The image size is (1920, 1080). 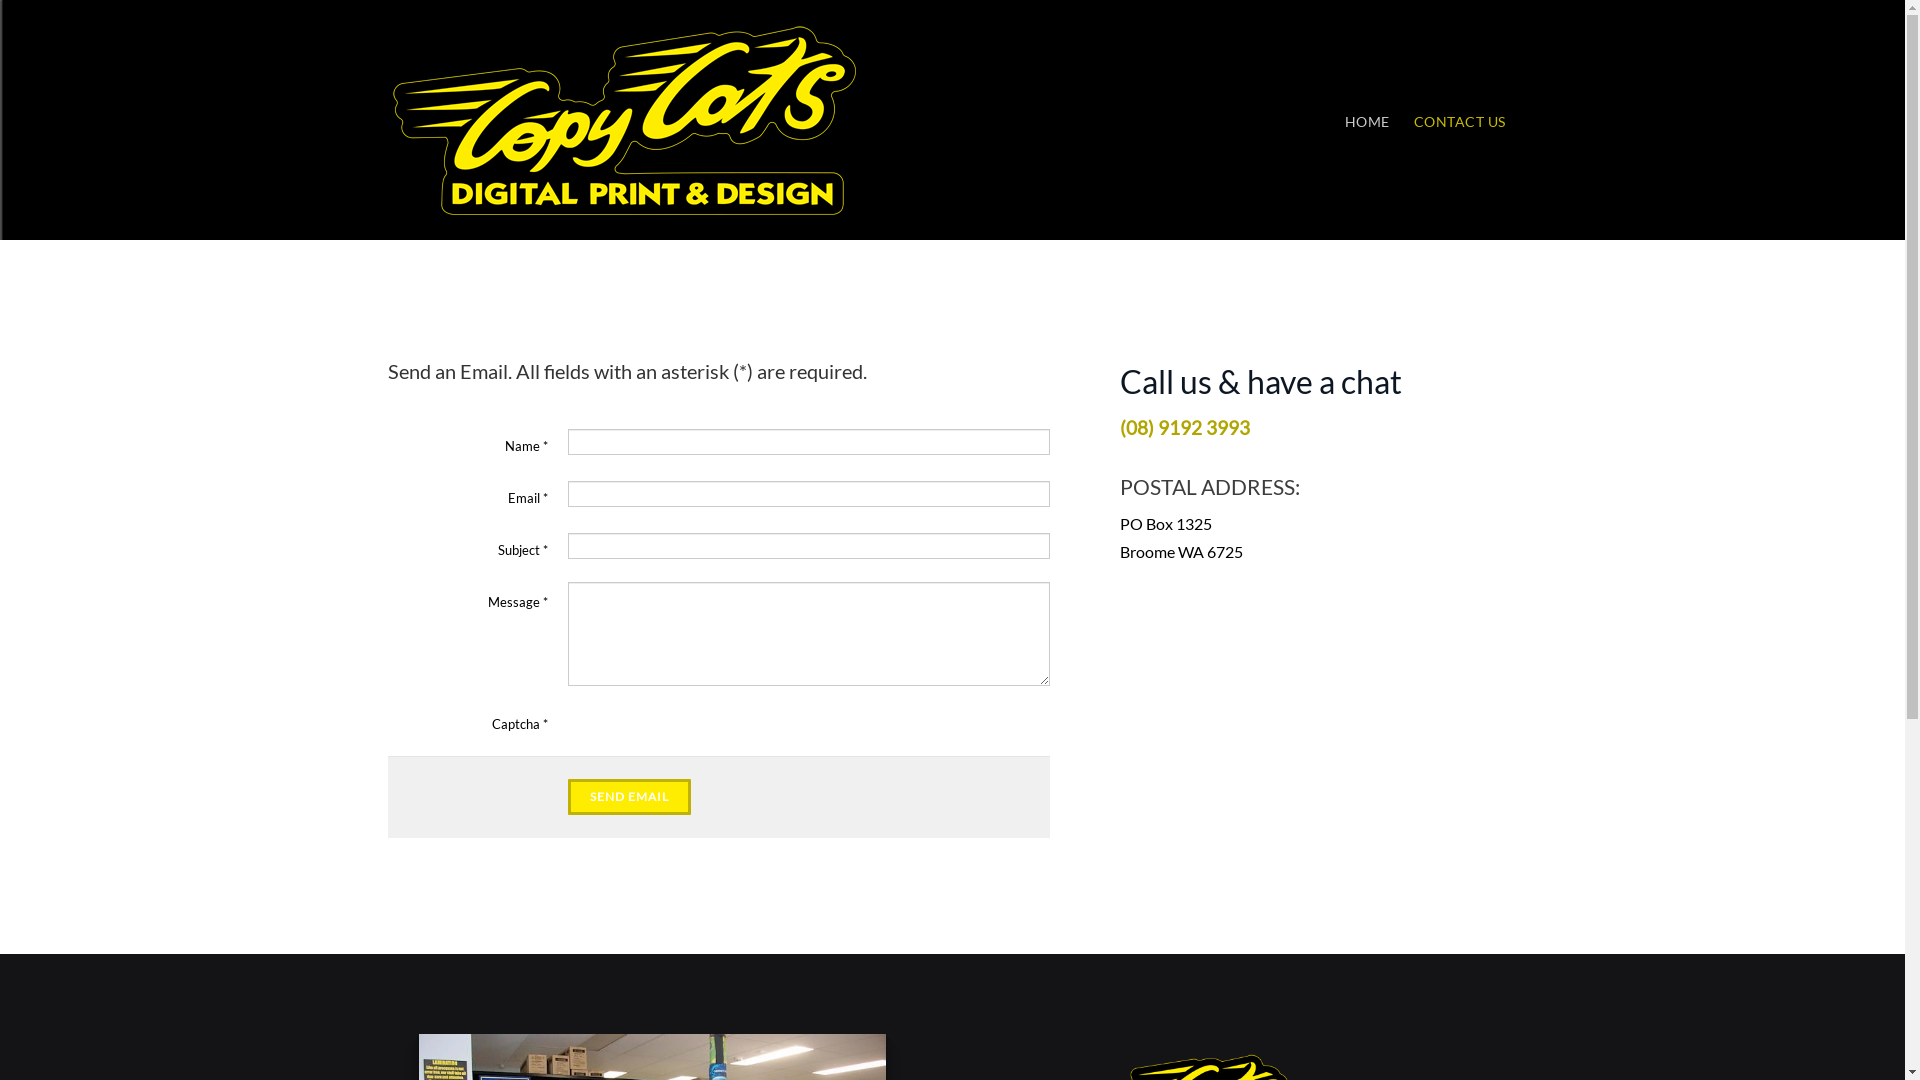 What do you see at coordinates (1460, 120) in the screenshot?
I see `CONTACT US` at bounding box center [1460, 120].